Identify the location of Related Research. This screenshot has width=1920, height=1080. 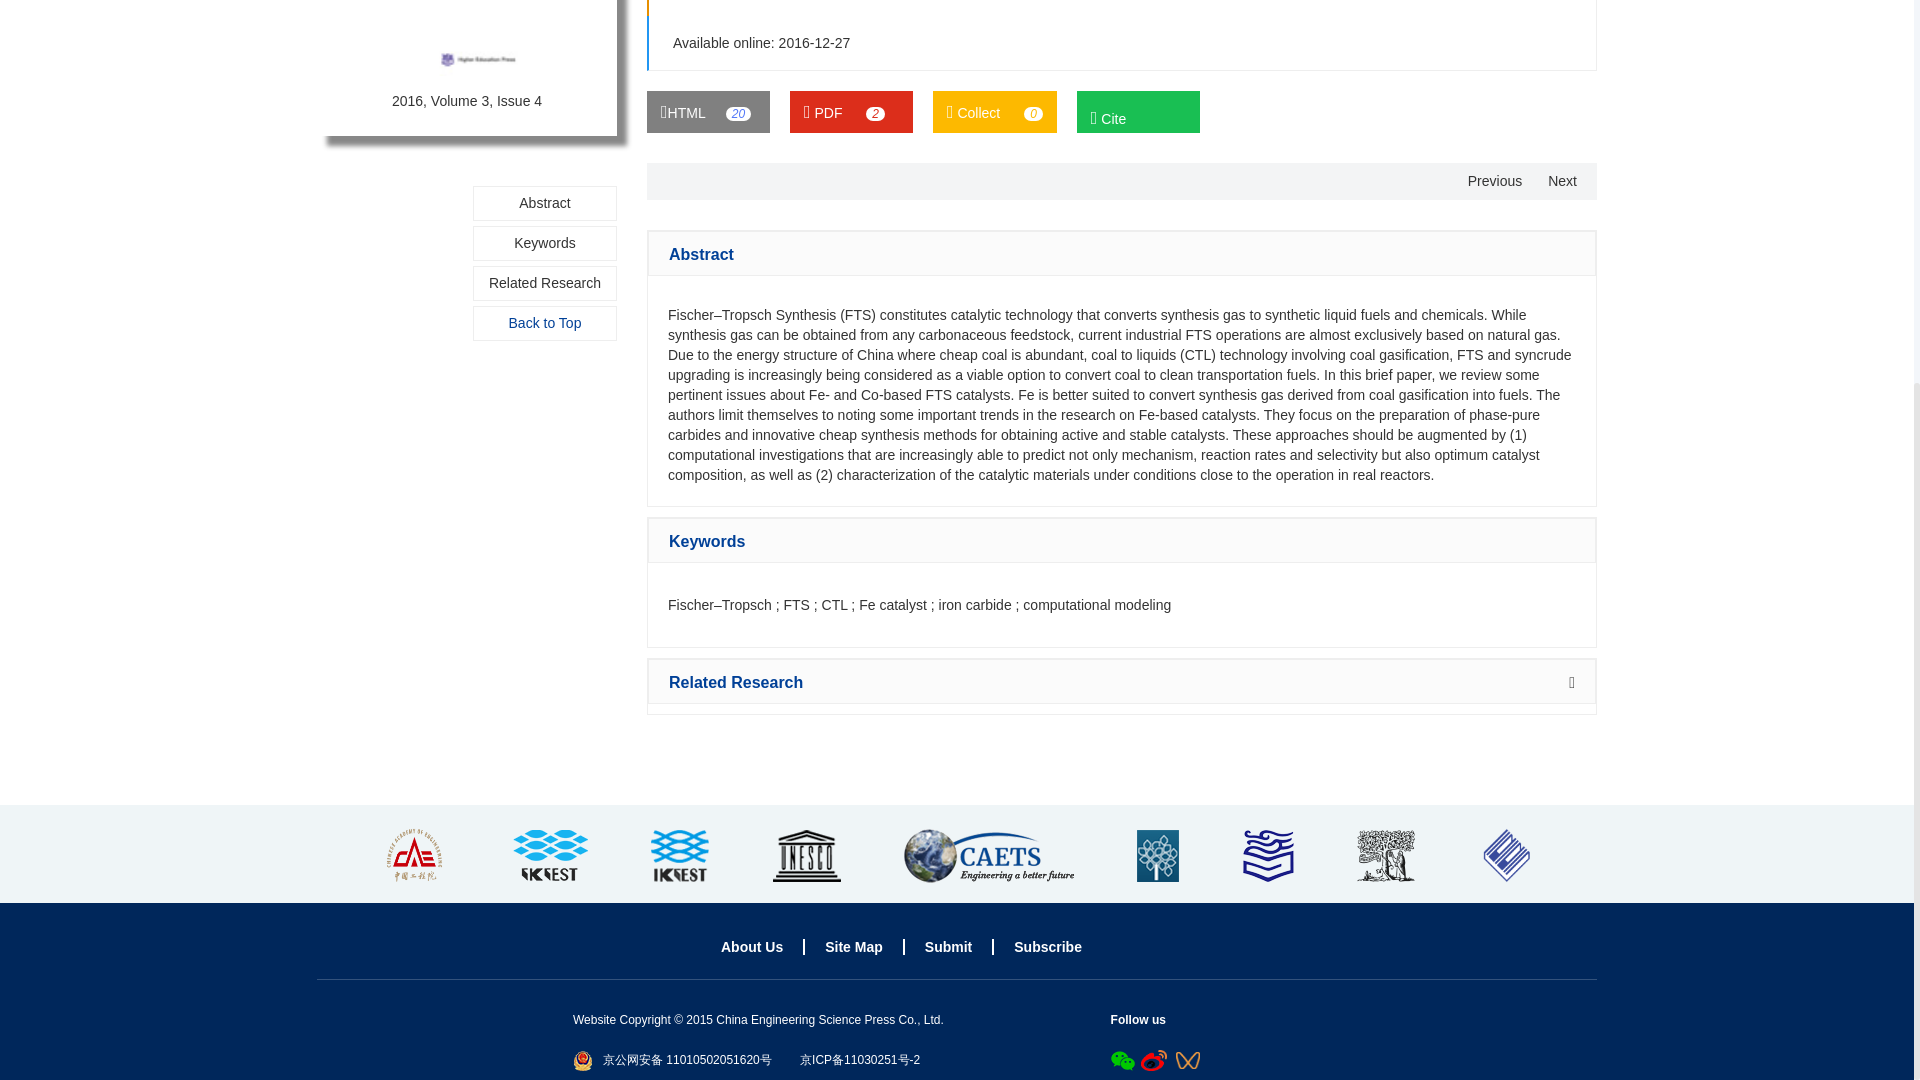
(544, 283).